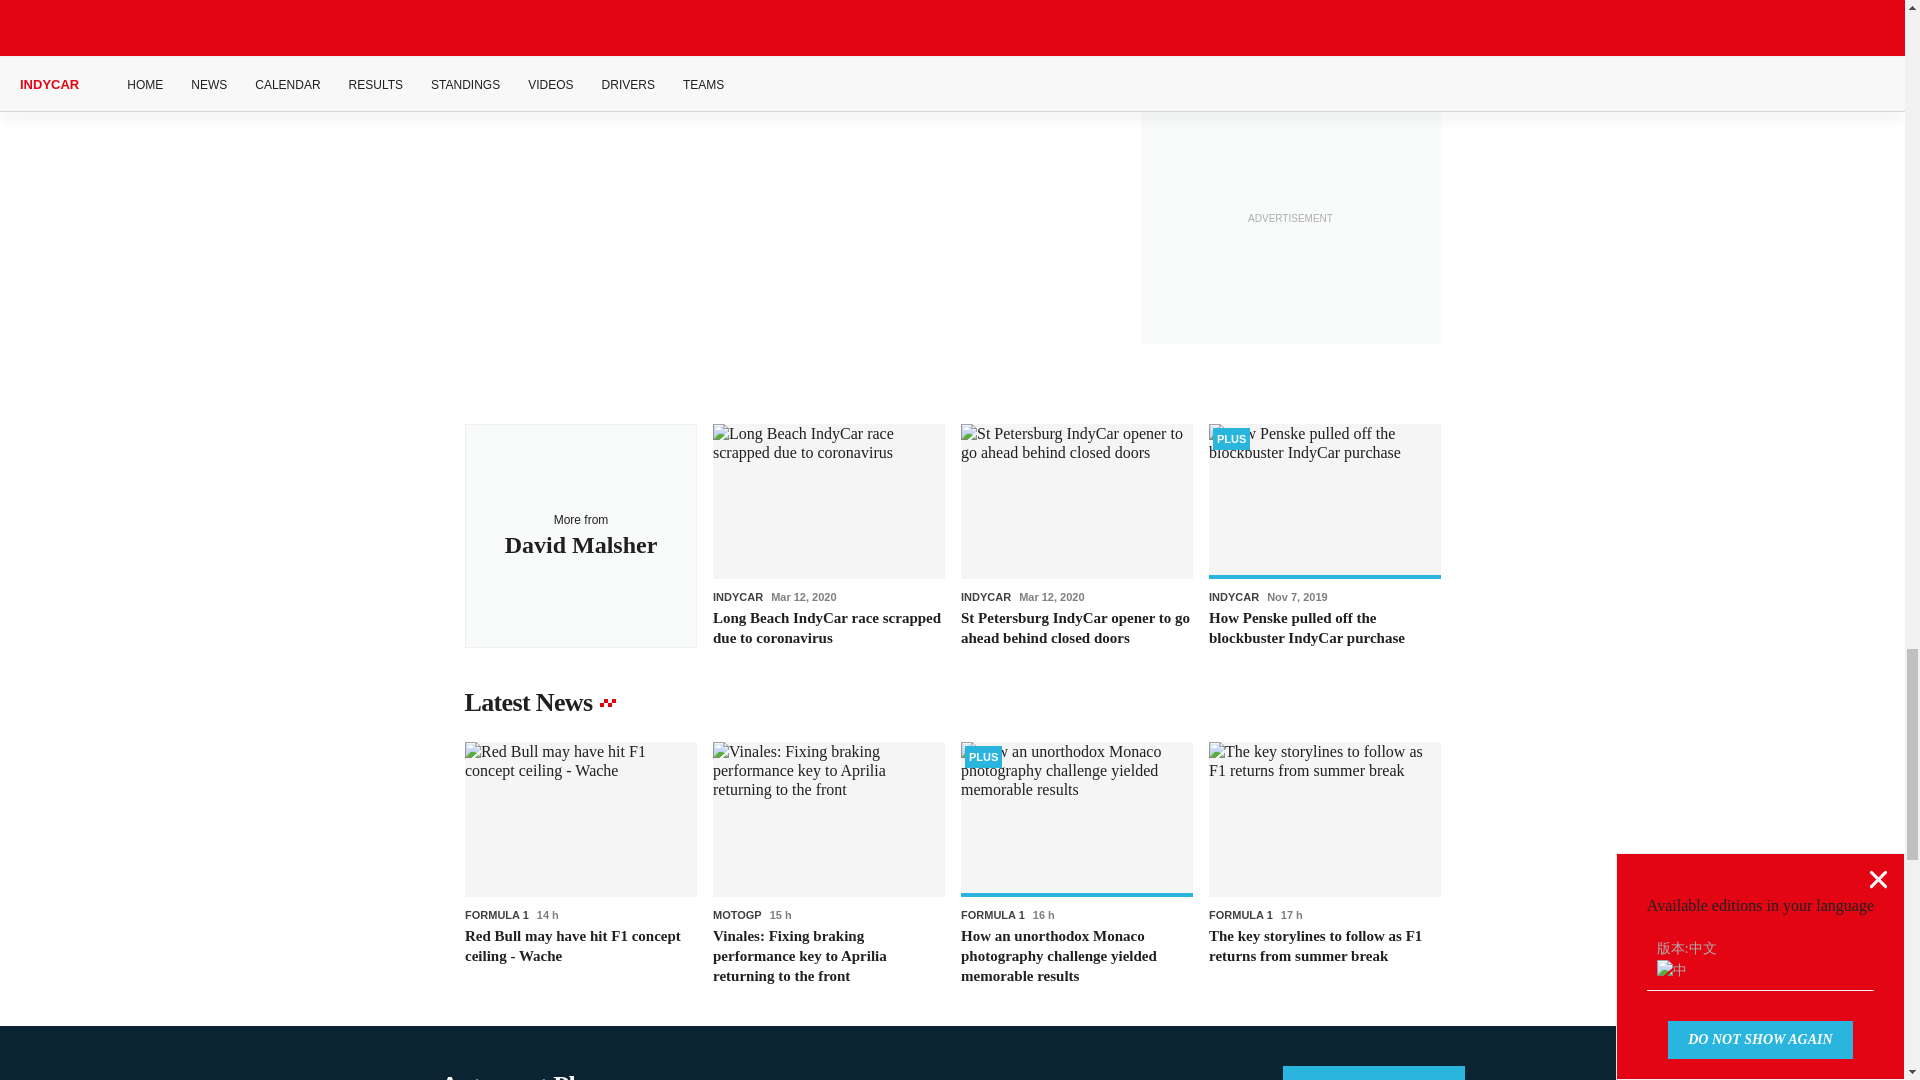 The height and width of the screenshot is (1080, 1920). I want to click on Red Bull may have hit F1 concept ceiling - Wache, so click(580, 864).